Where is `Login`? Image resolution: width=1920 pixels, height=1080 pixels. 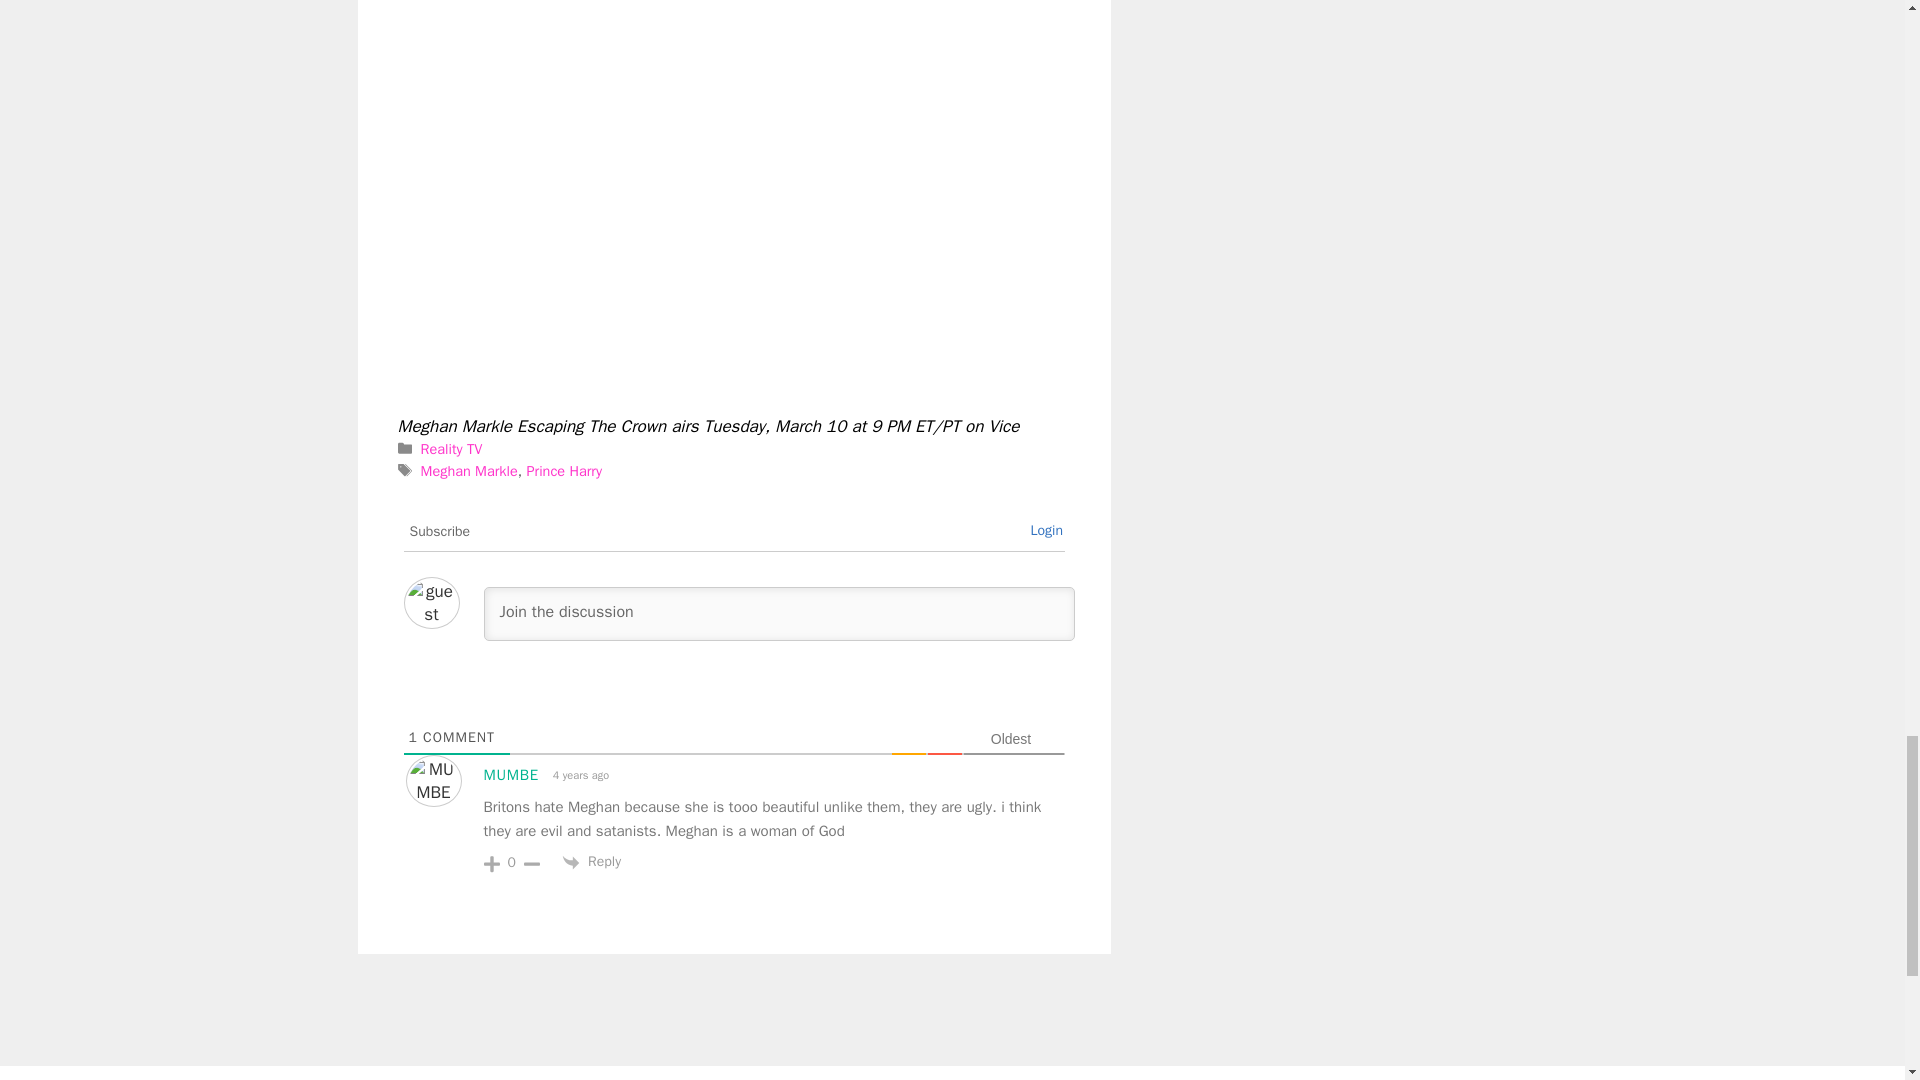
Login is located at coordinates (1046, 530).